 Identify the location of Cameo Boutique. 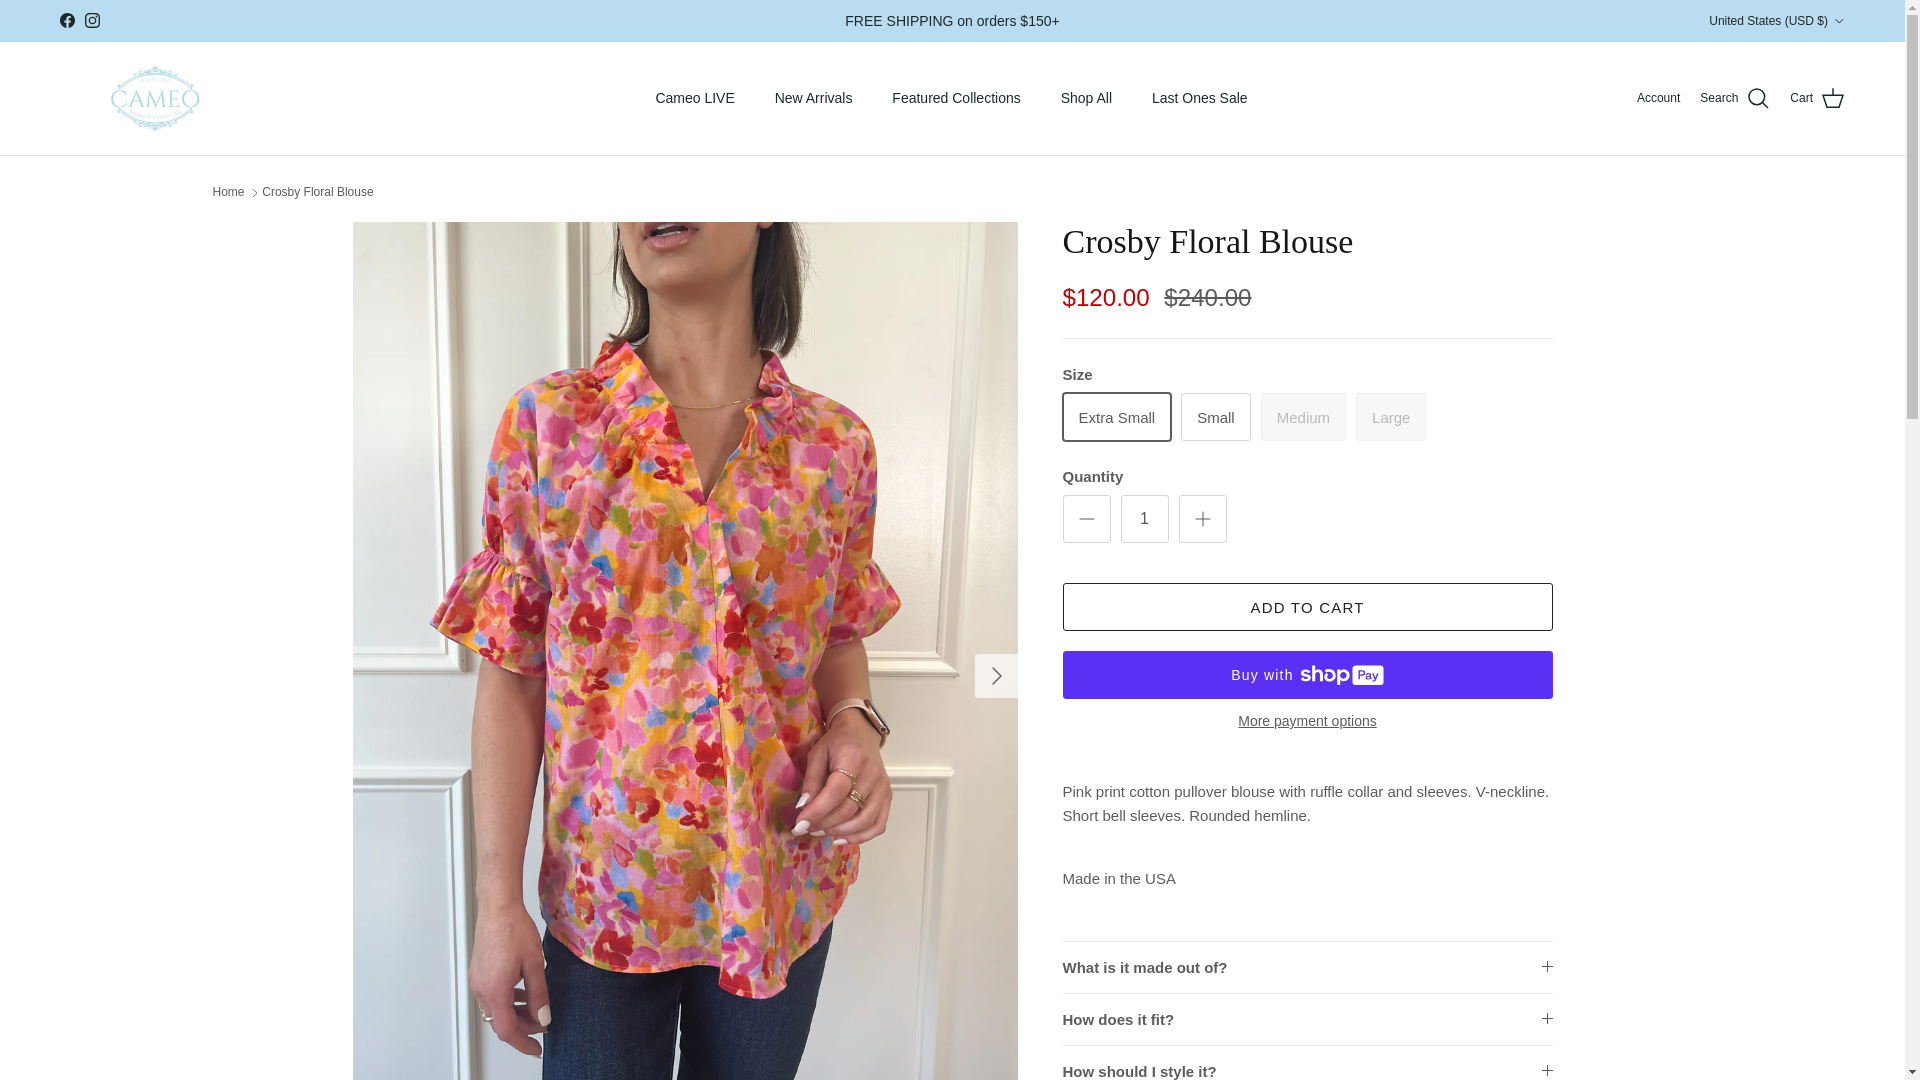
(154, 98).